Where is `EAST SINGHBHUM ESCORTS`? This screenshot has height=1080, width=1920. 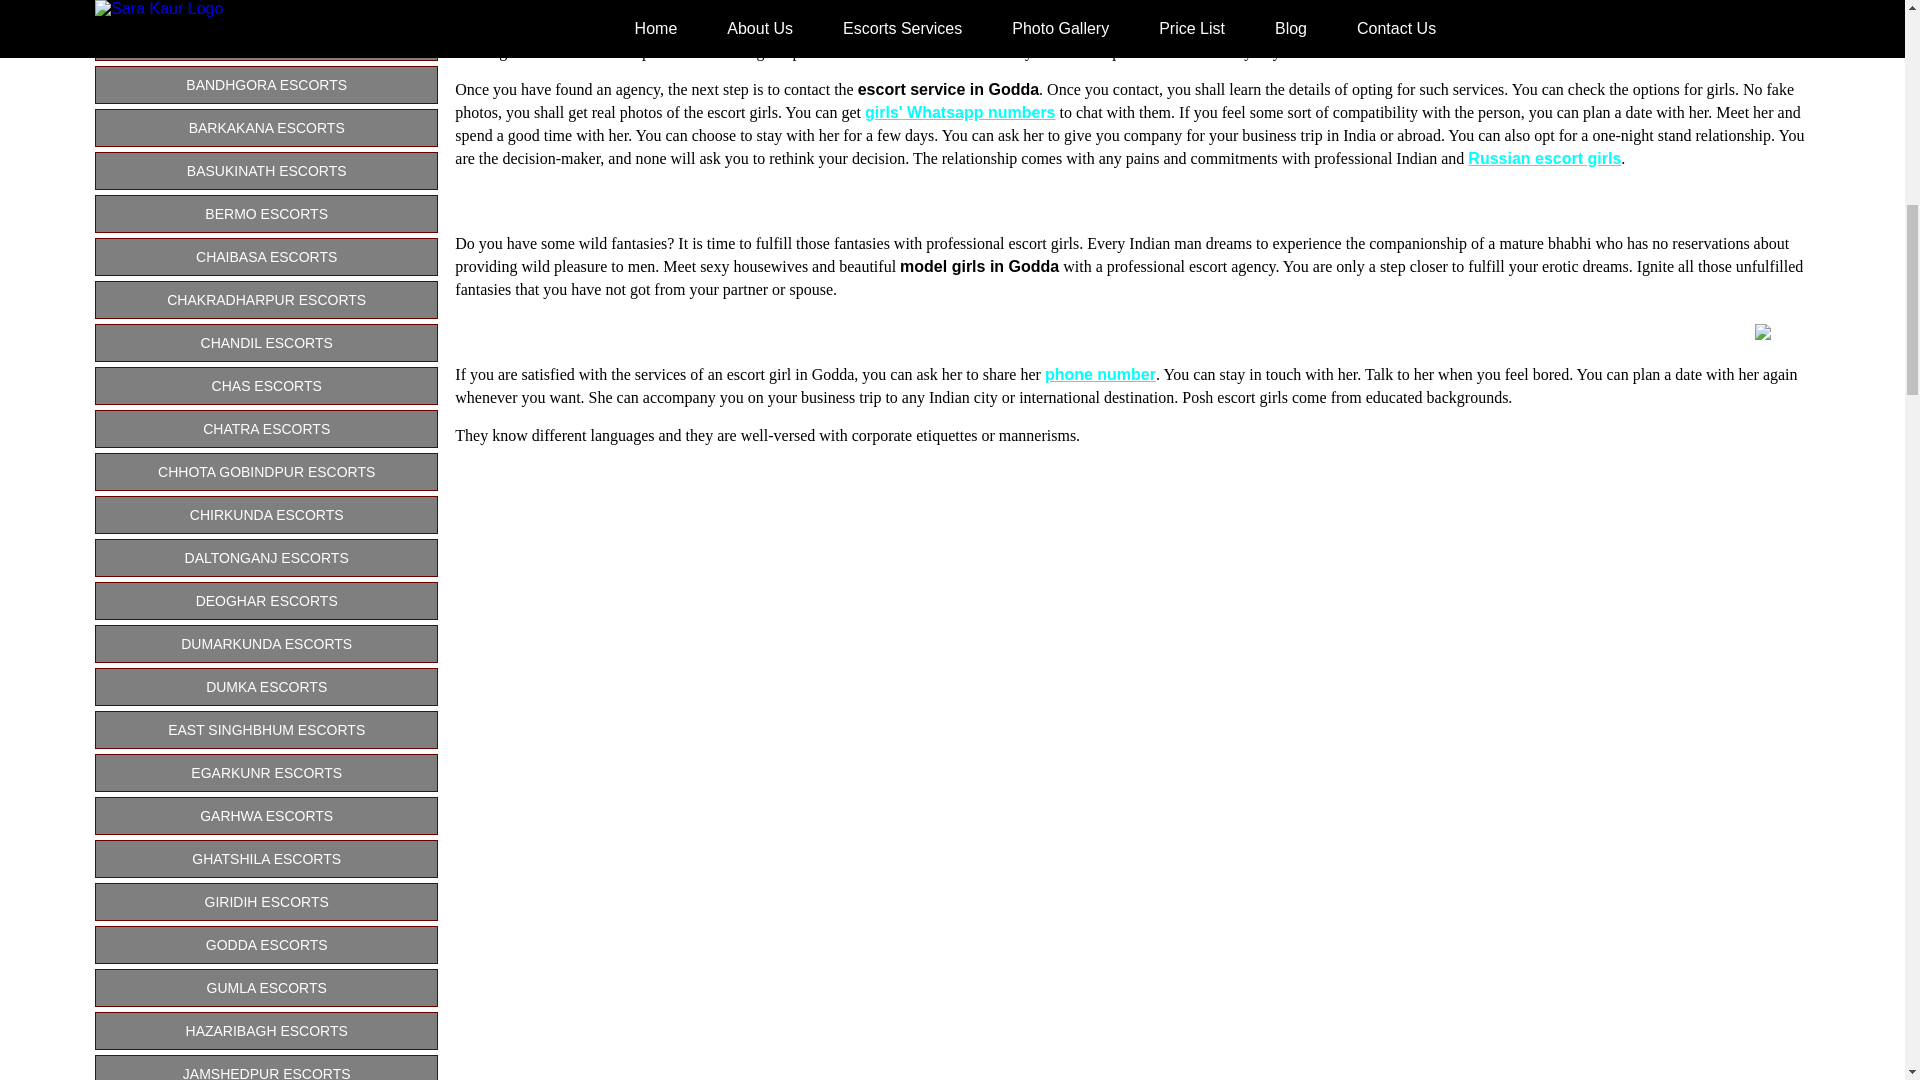 EAST SINGHBHUM ESCORTS is located at coordinates (266, 730).